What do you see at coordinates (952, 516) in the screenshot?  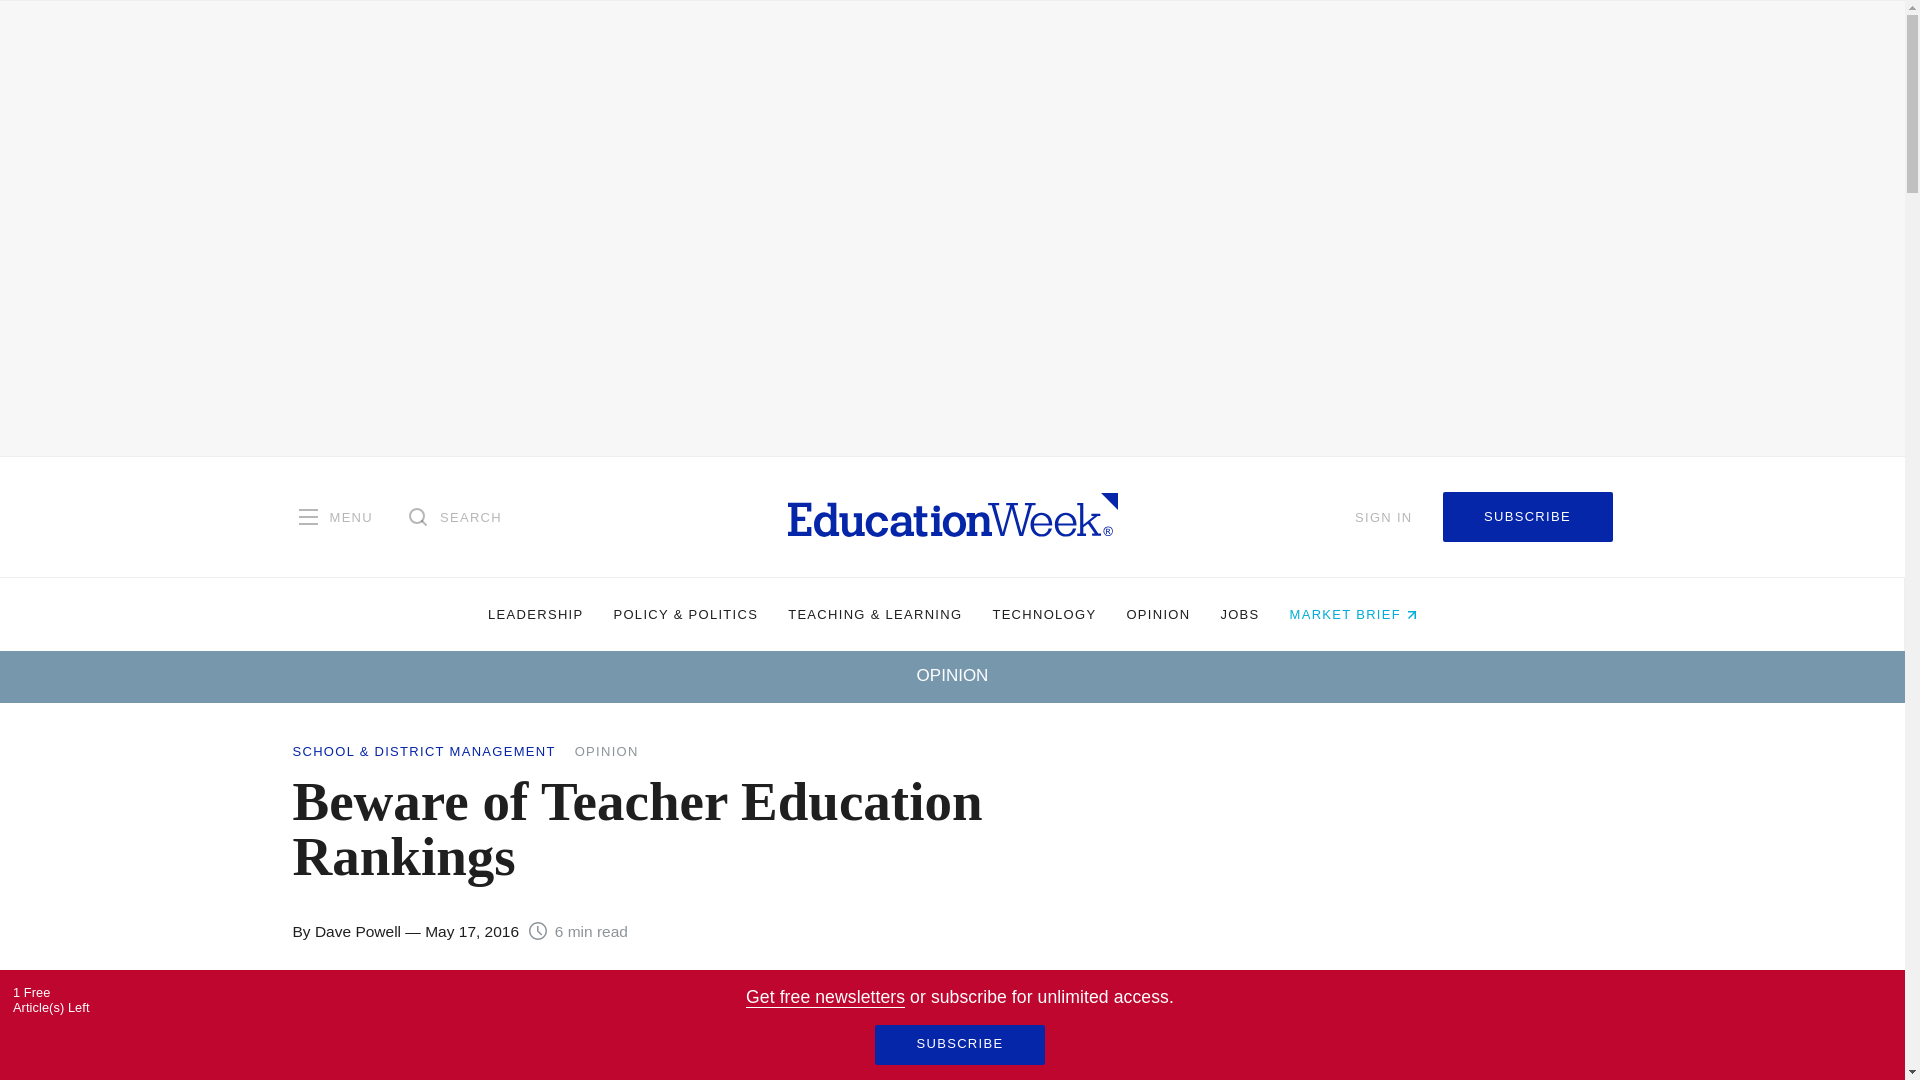 I see `Homepage` at bounding box center [952, 516].